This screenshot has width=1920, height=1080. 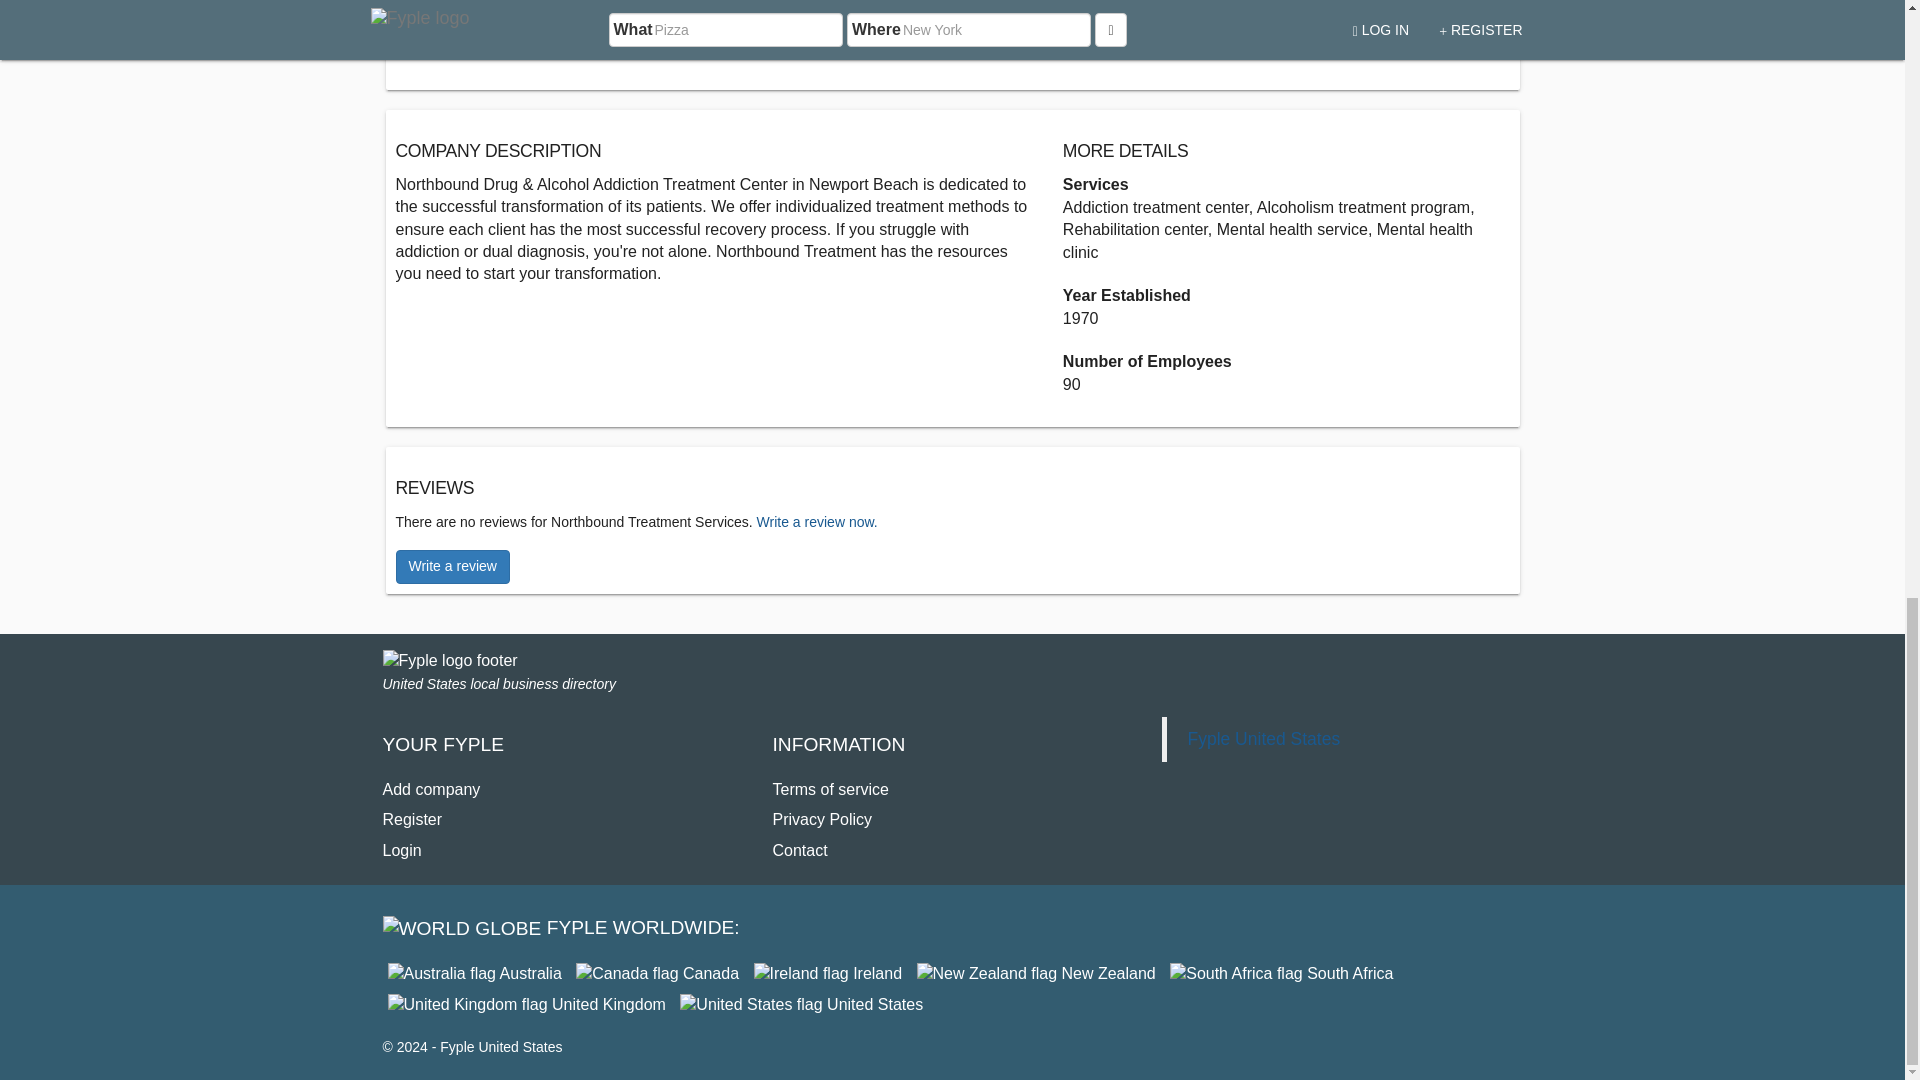 What do you see at coordinates (799, 850) in the screenshot?
I see `Contact` at bounding box center [799, 850].